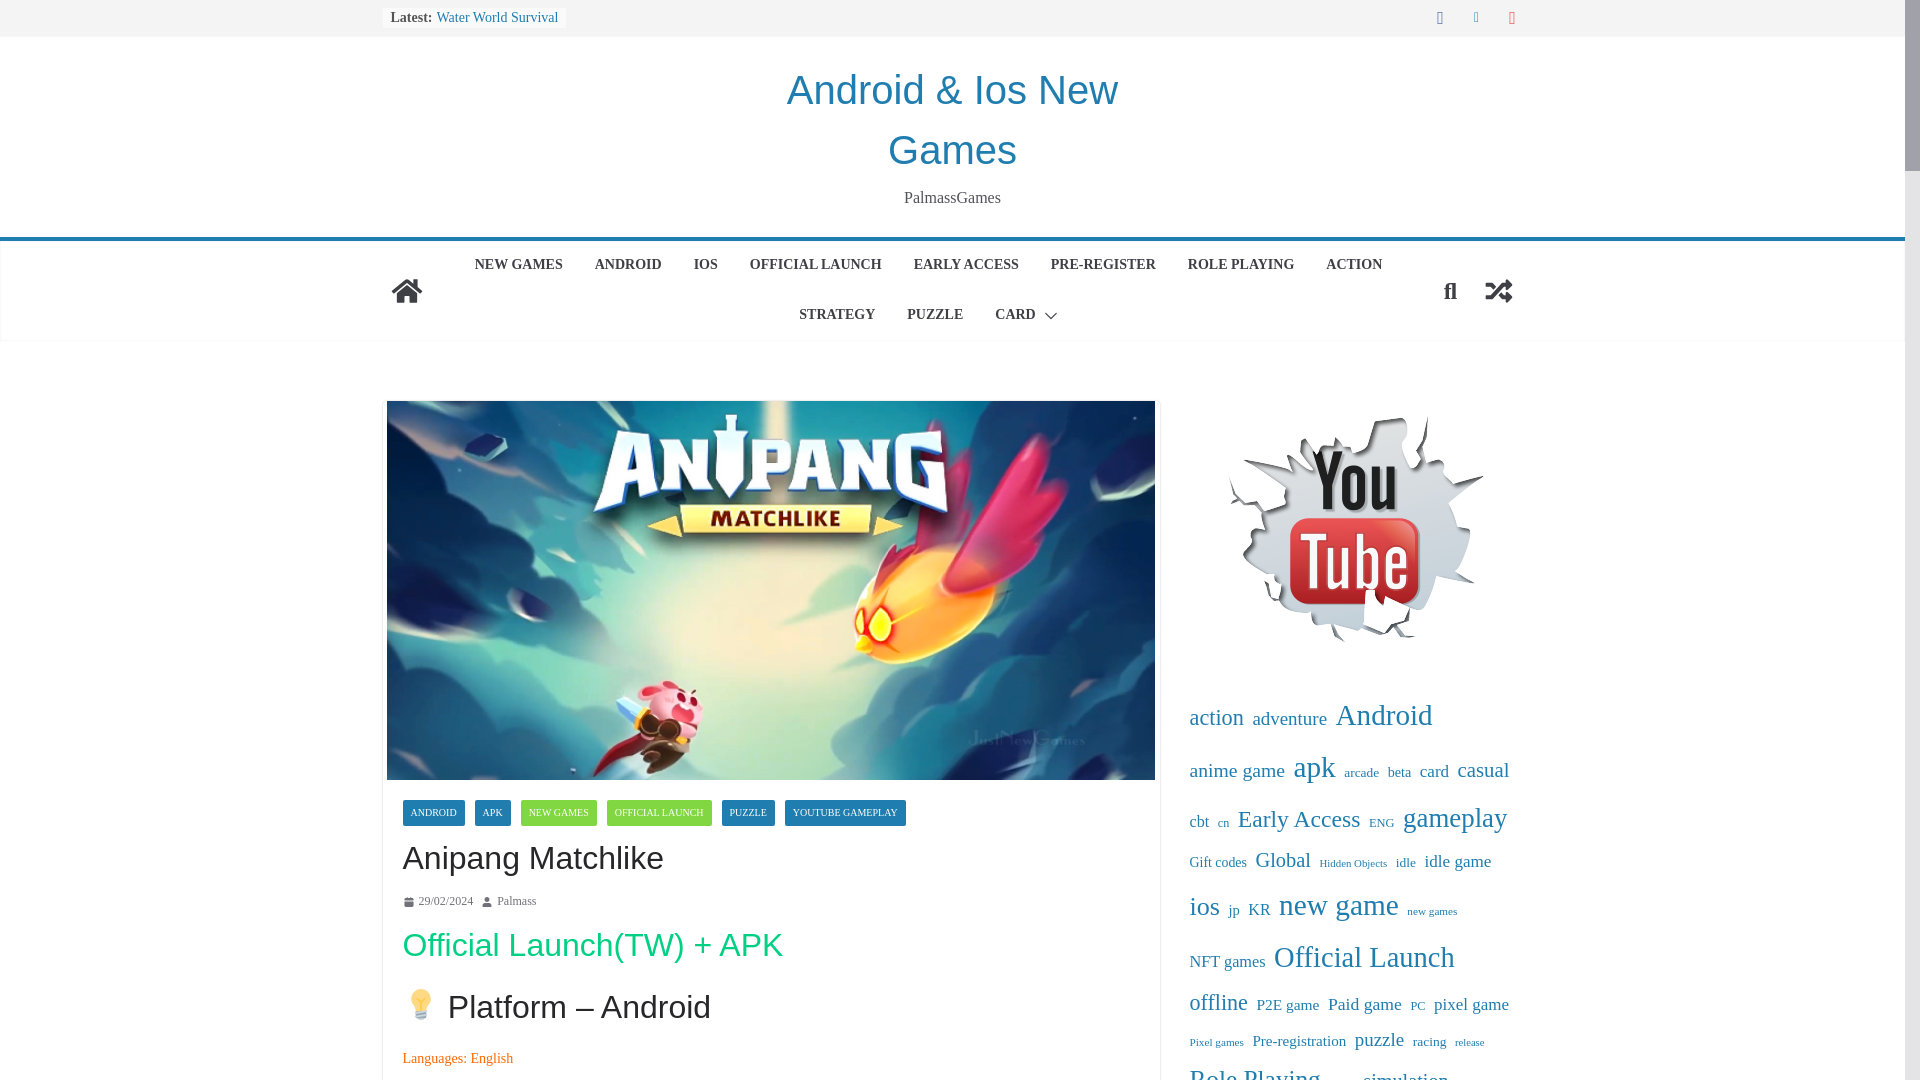 The height and width of the screenshot is (1080, 1920). What do you see at coordinates (496, 16) in the screenshot?
I see `Water World Survival` at bounding box center [496, 16].